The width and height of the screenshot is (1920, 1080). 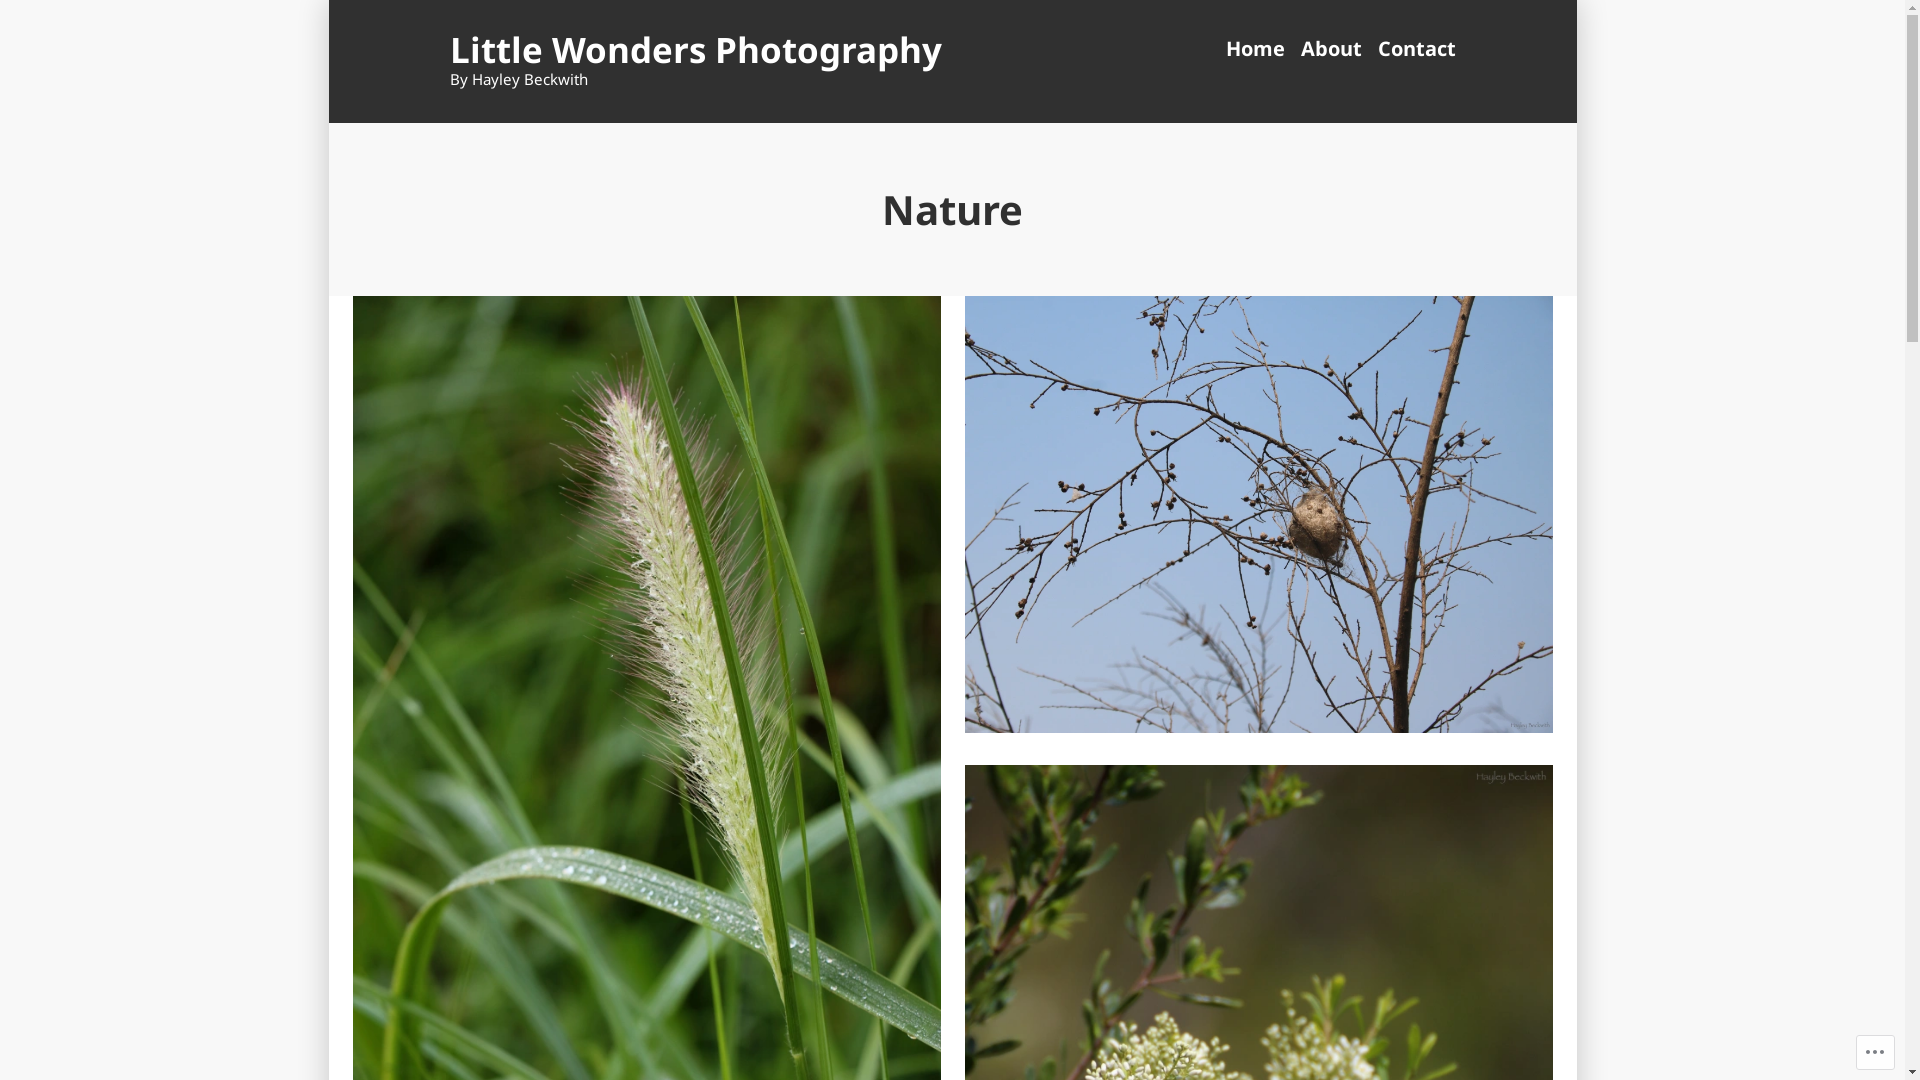 What do you see at coordinates (1413, 50) in the screenshot?
I see `Contact` at bounding box center [1413, 50].